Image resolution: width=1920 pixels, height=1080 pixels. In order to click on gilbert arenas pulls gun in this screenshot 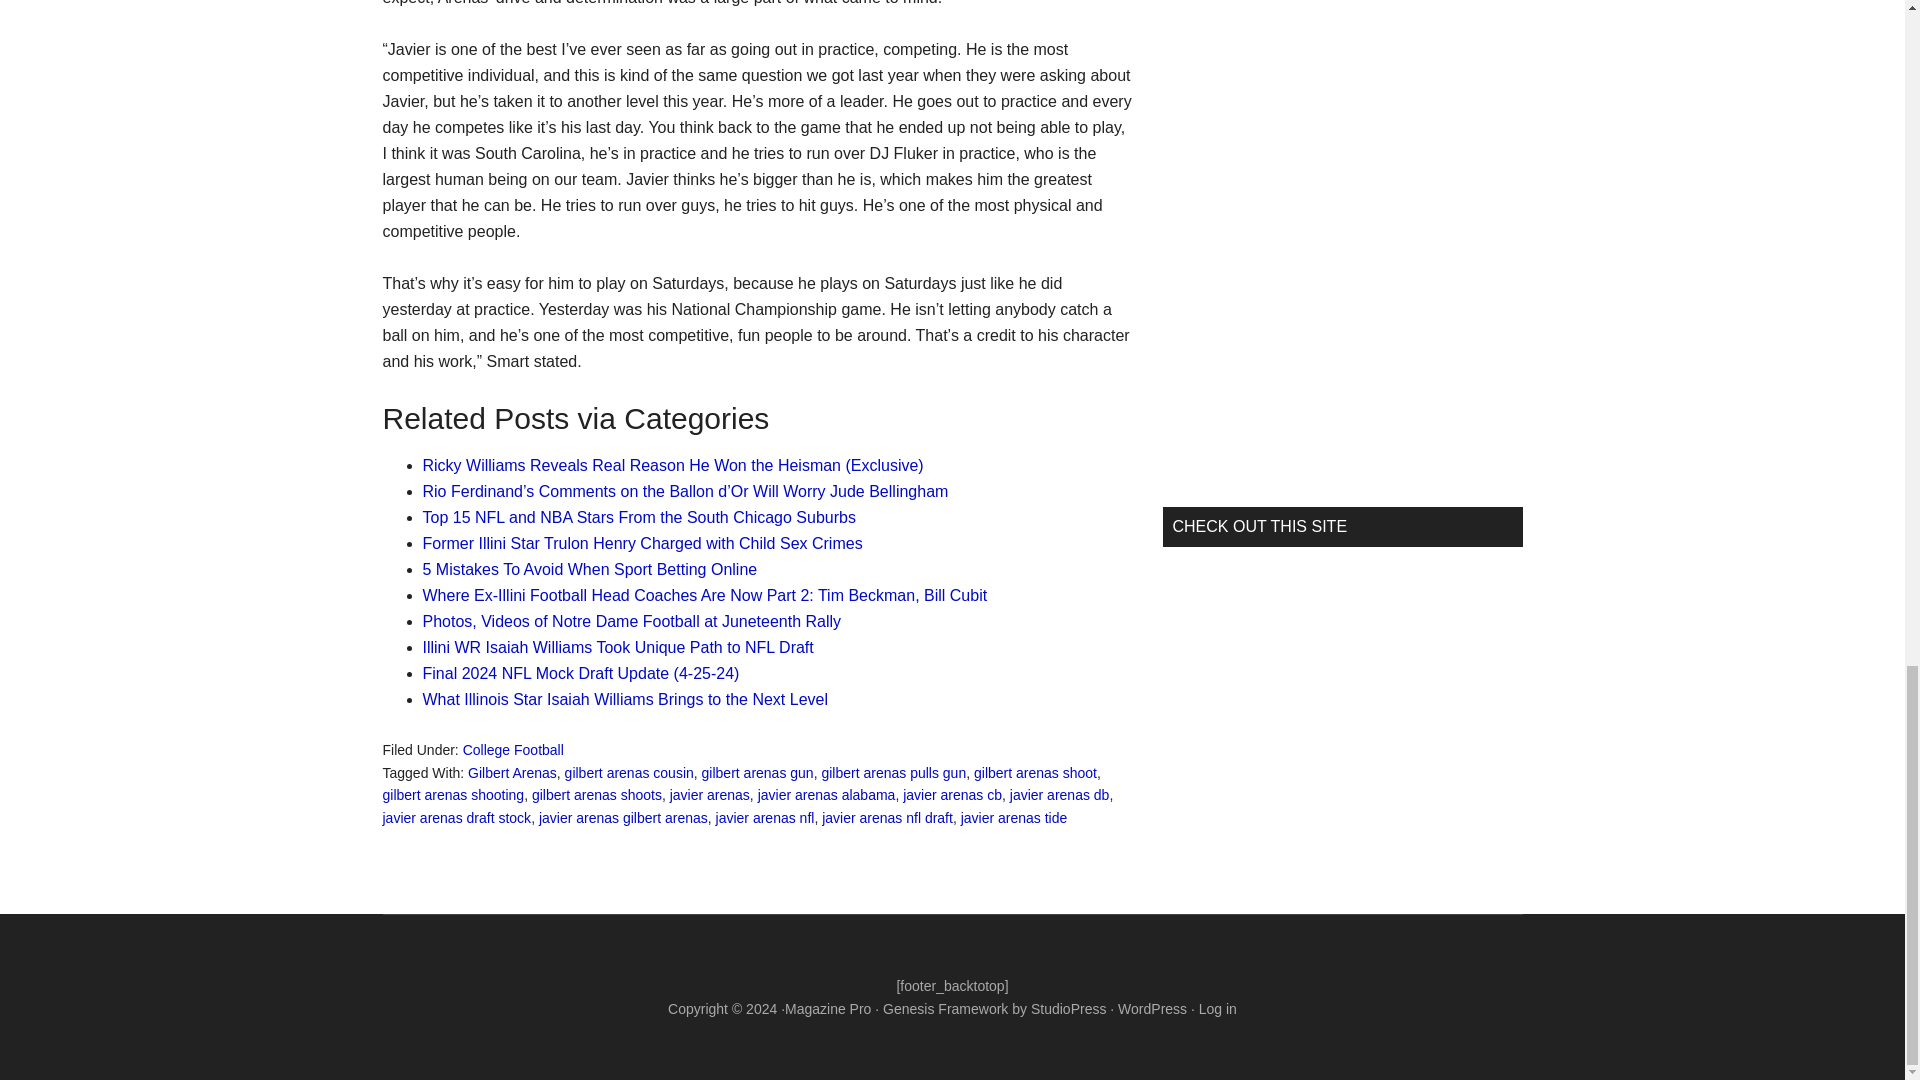, I will do `click(893, 772)`.